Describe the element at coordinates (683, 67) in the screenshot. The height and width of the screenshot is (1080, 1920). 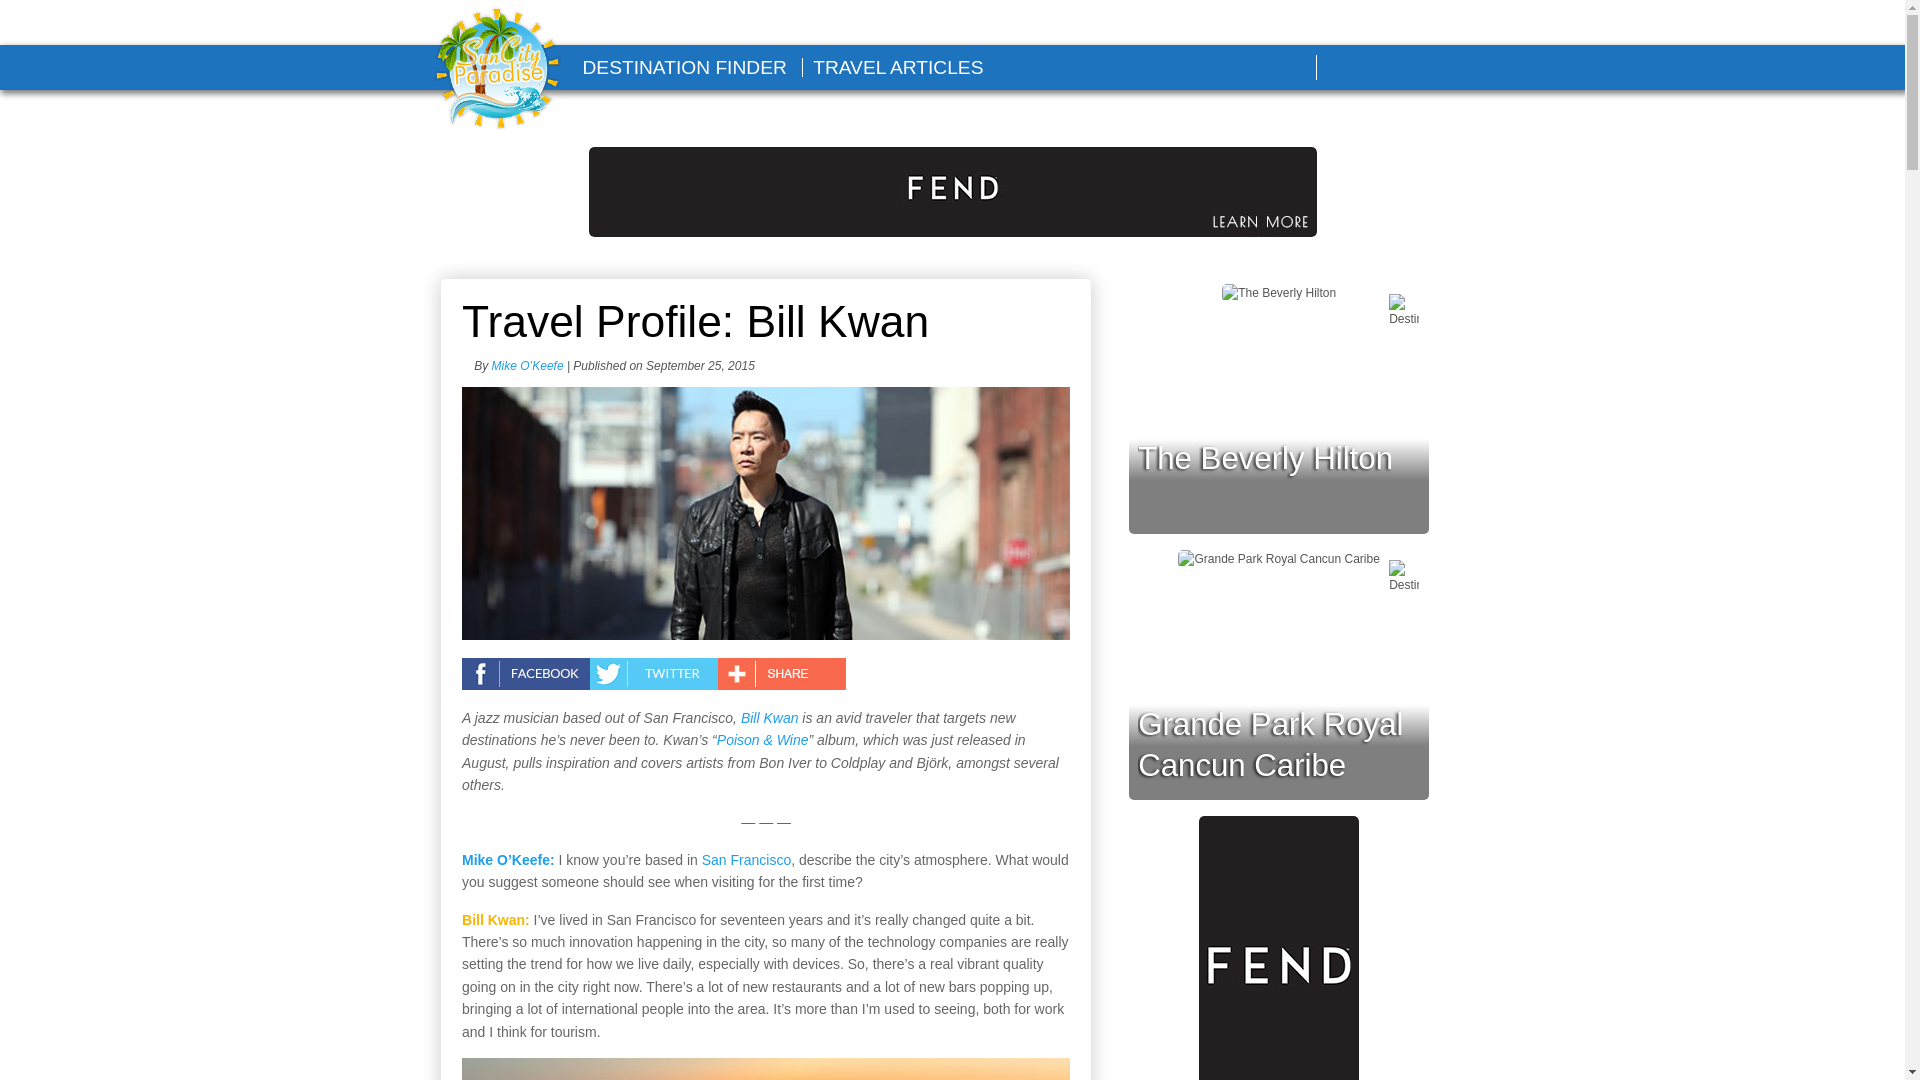
I see `Destination Finder` at that location.